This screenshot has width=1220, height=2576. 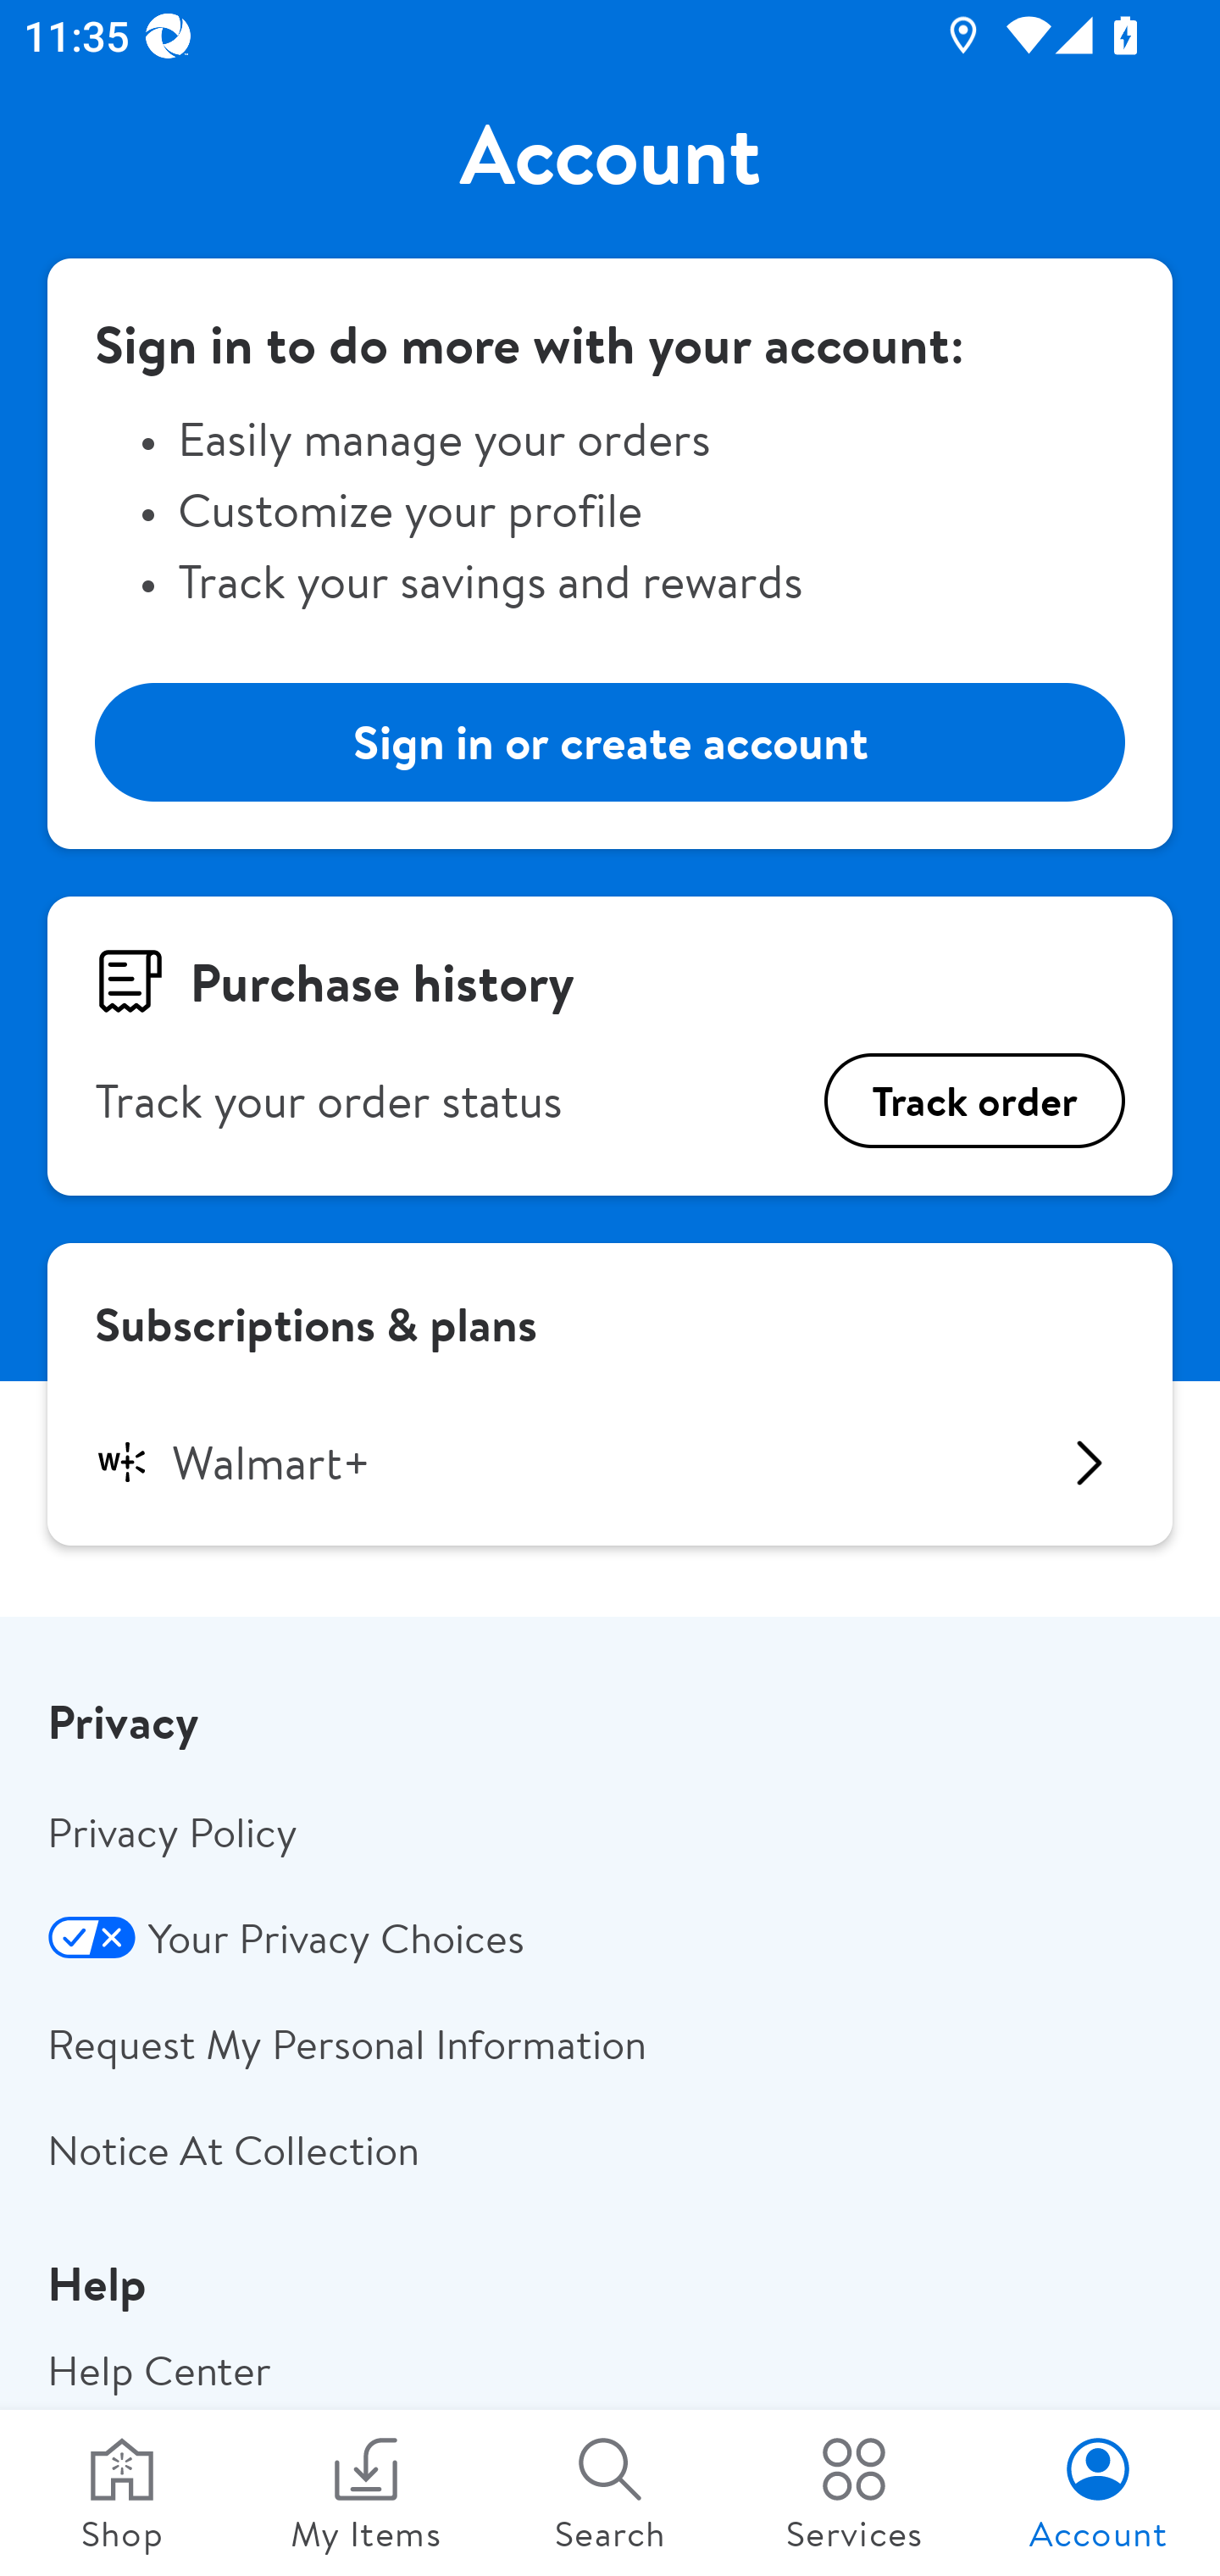 I want to click on Services, so click(x=854, y=2493).